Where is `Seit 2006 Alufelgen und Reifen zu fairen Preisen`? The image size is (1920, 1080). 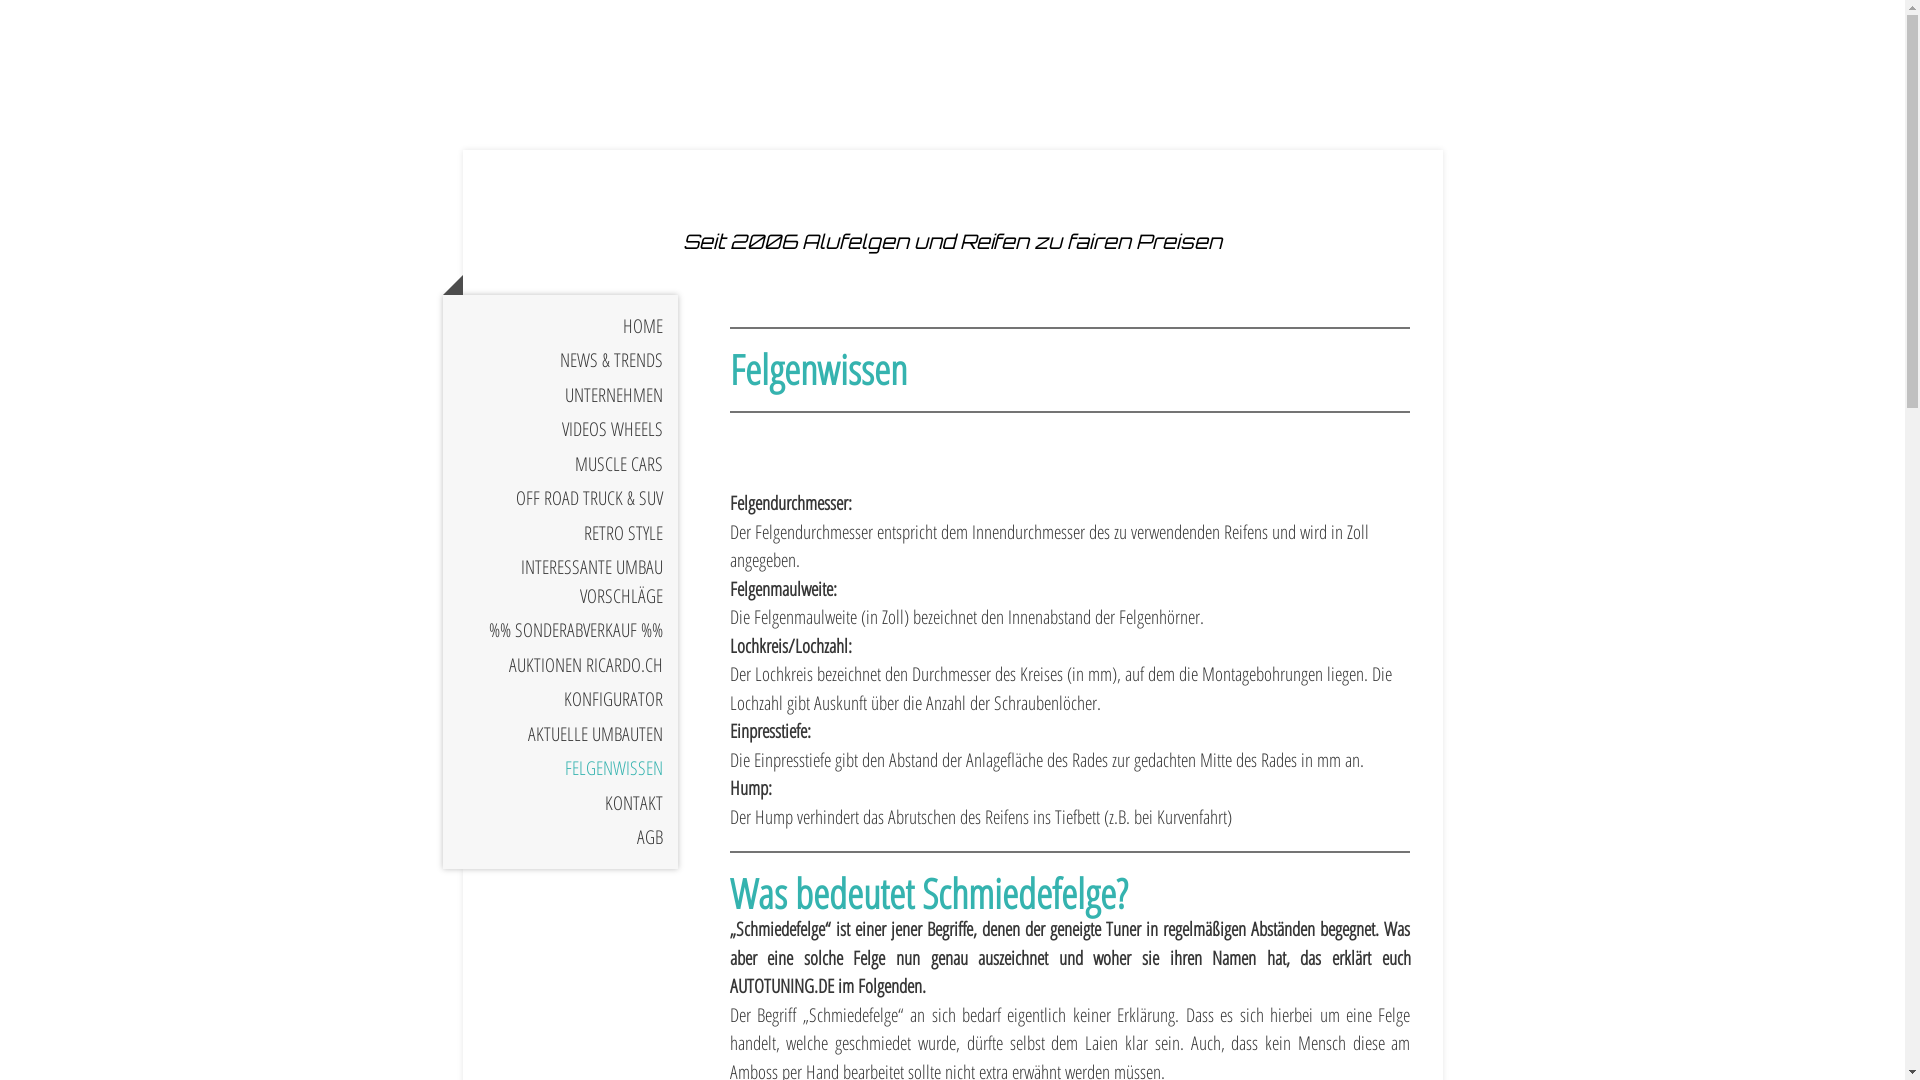
Seit 2006 Alufelgen und Reifen zu fairen Preisen is located at coordinates (952, 241).